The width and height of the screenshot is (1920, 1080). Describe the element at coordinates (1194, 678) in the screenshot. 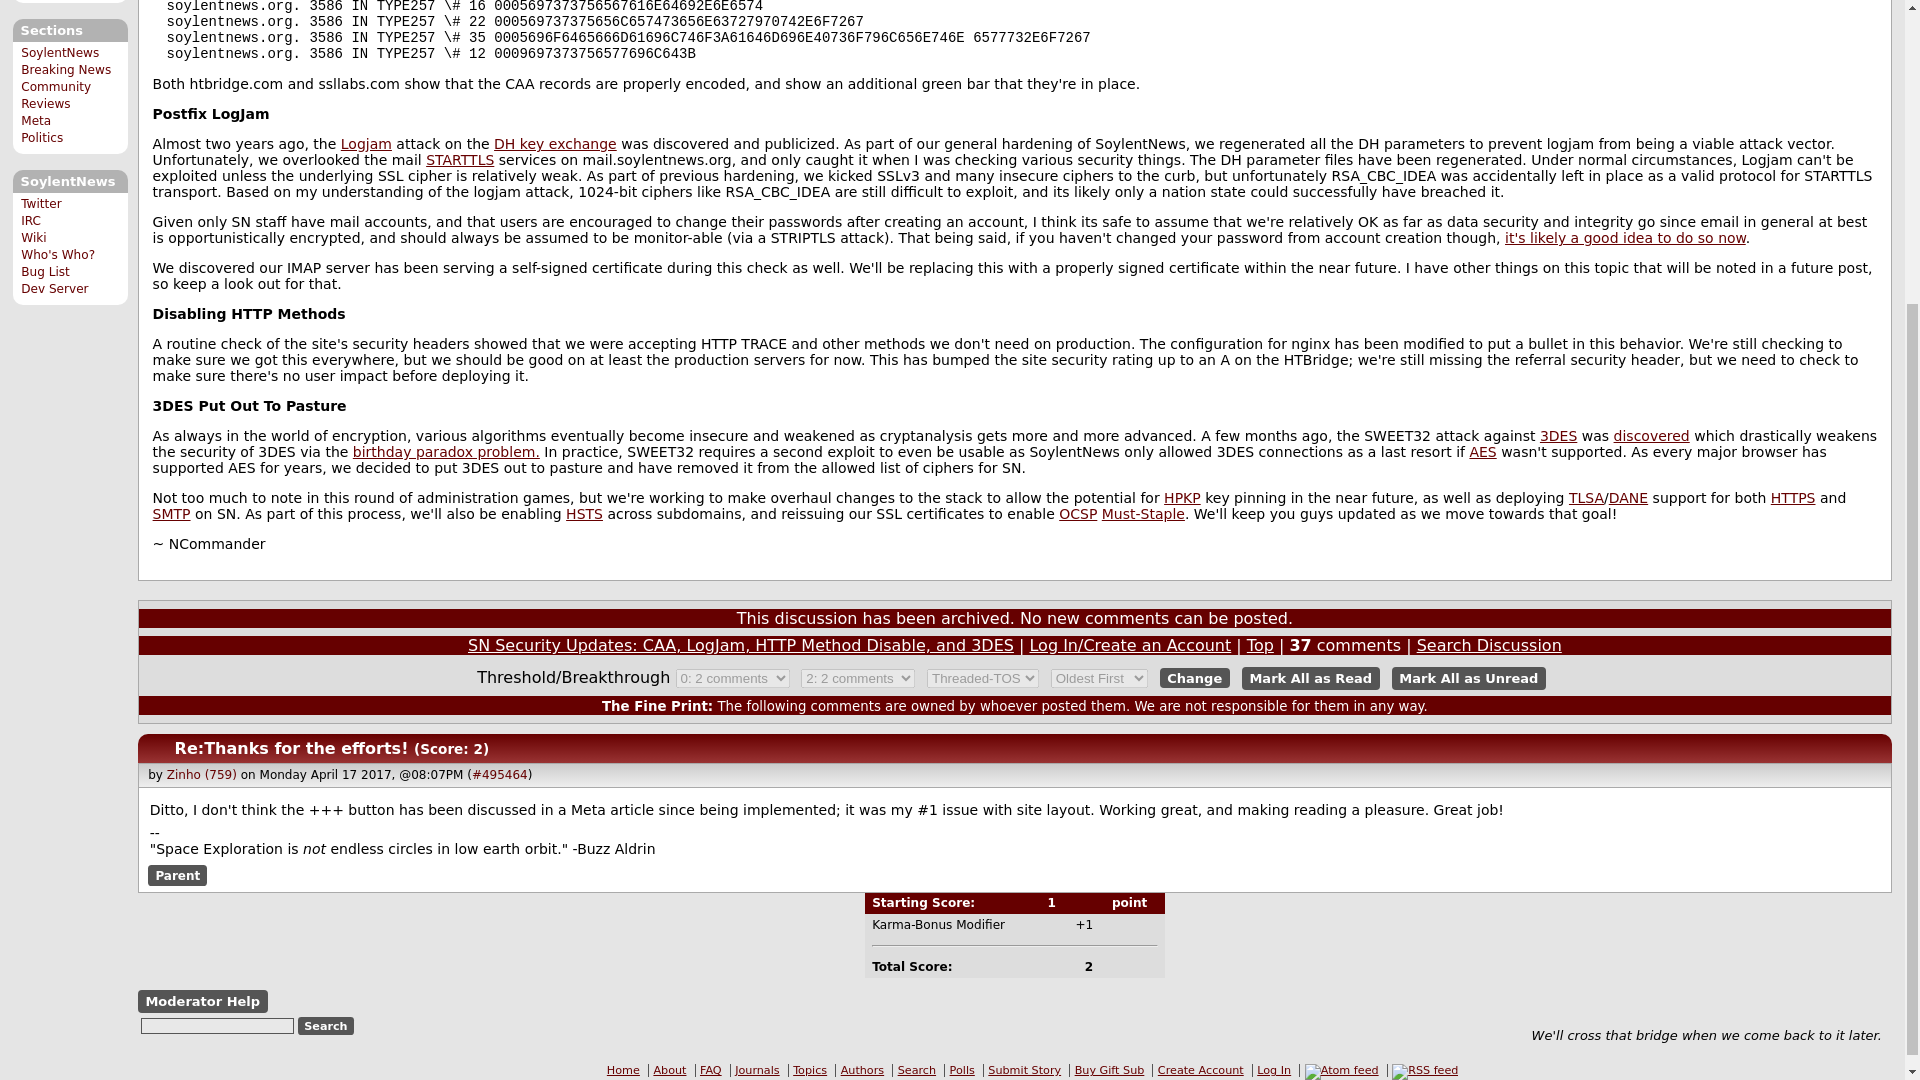

I see `Change` at that location.